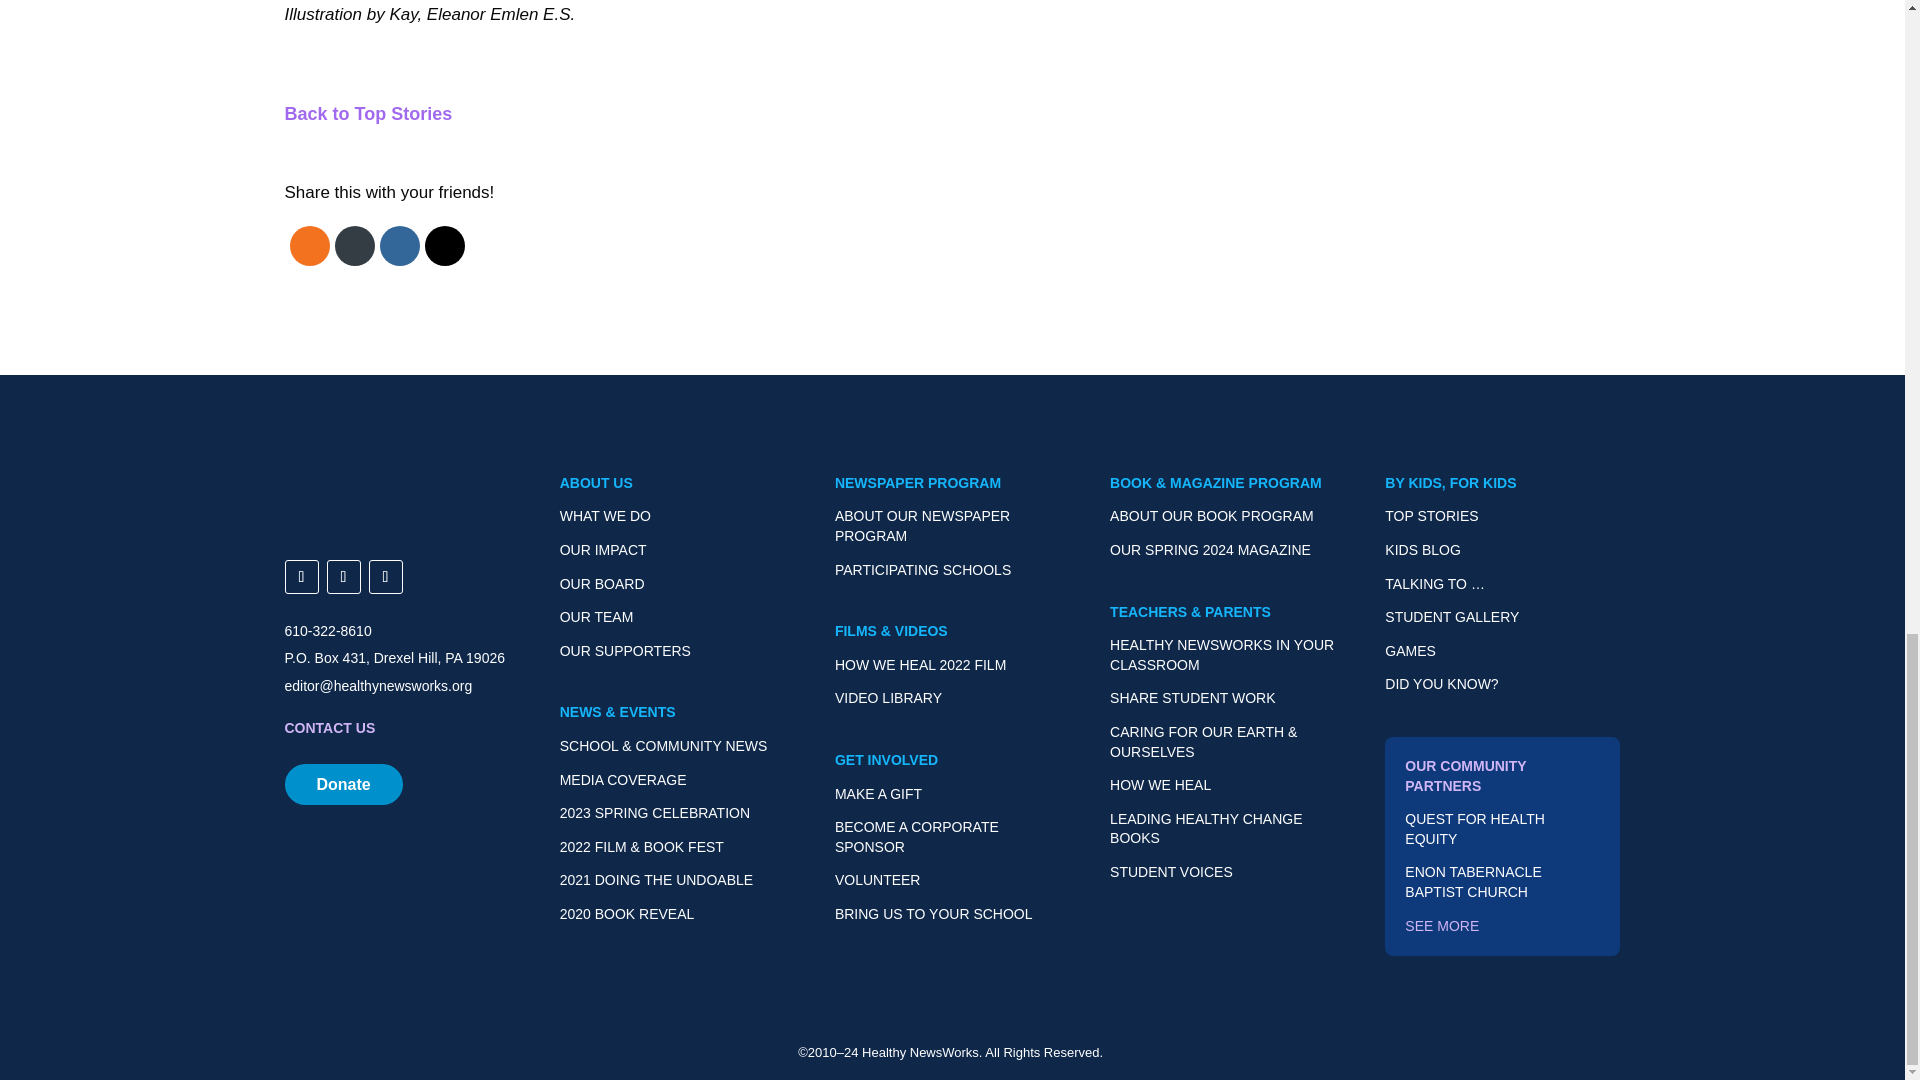  What do you see at coordinates (342, 784) in the screenshot?
I see `Donate` at bounding box center [342, 784].